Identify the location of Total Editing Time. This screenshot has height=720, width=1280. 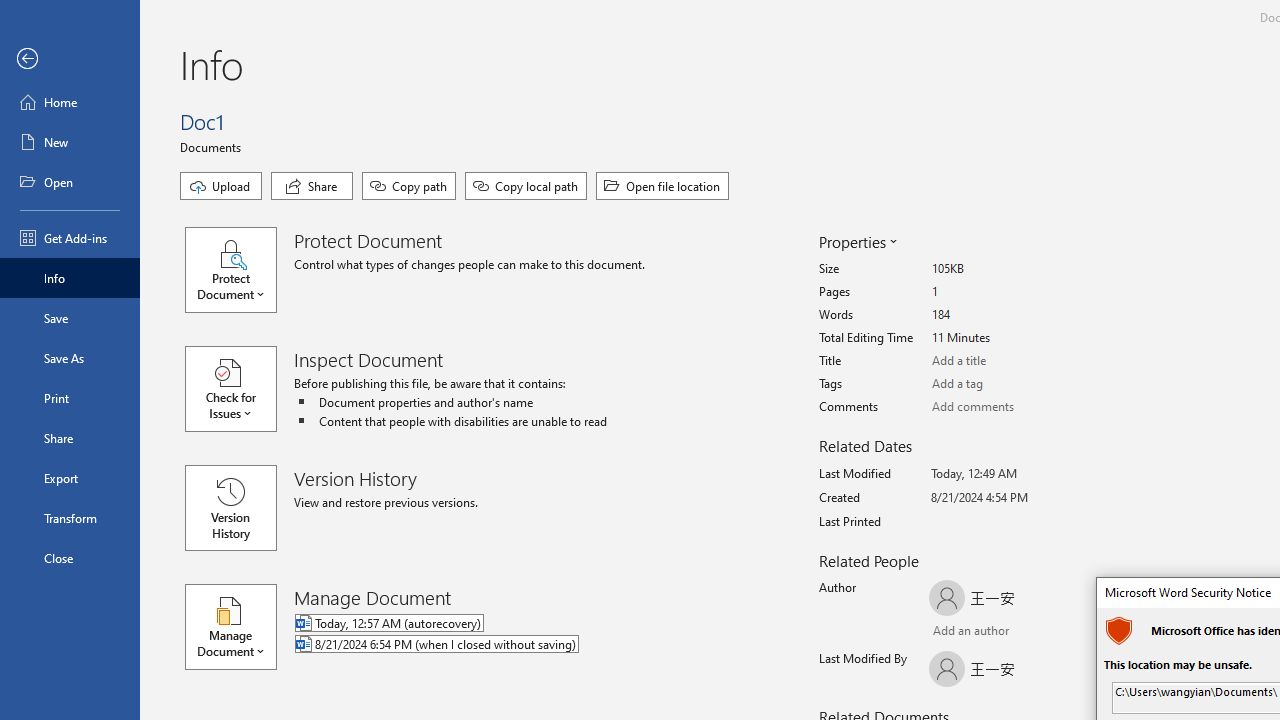
(1006, 338).